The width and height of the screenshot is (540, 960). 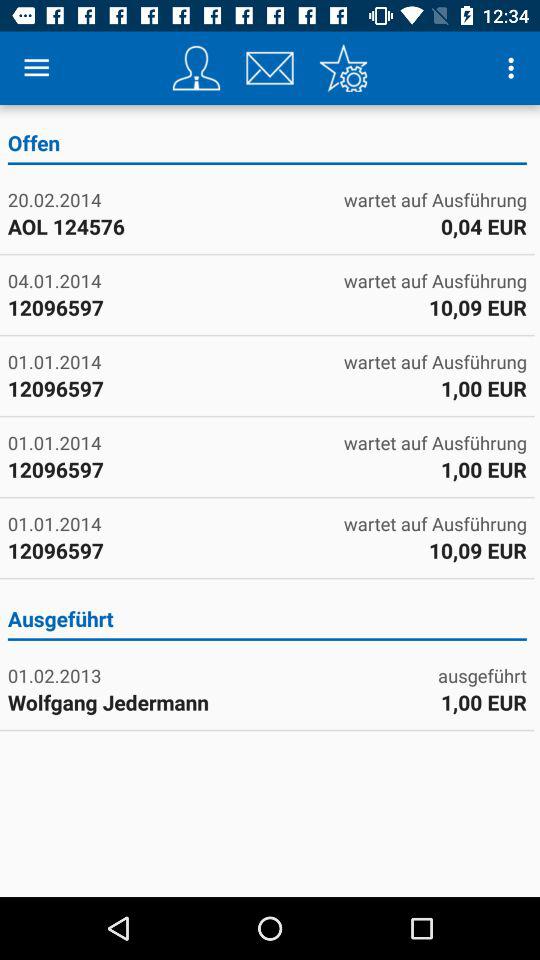 What do you see at coordinates (266, 146) in the screenshot?
I see `turn off offen item` at bounding box center [266, 146].